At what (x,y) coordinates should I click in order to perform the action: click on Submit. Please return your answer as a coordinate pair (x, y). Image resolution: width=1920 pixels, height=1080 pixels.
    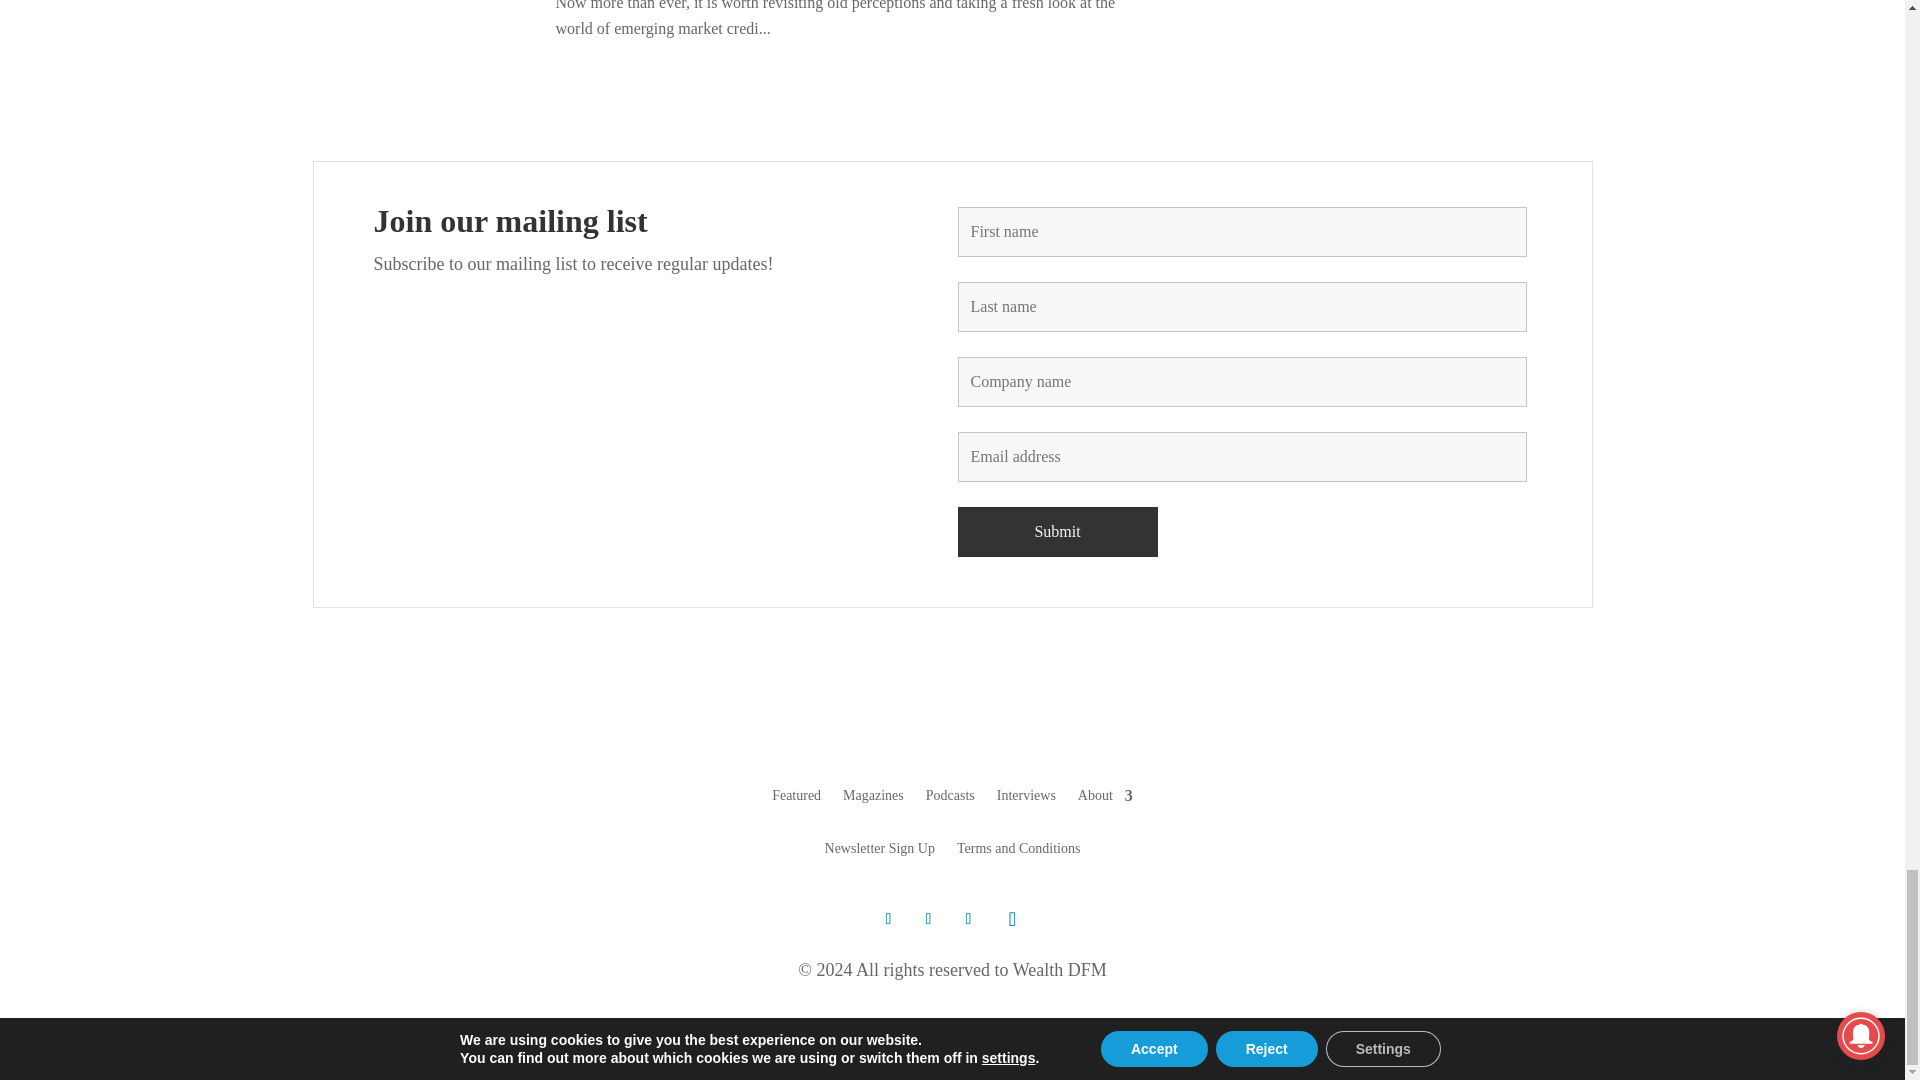
    Looking at the image, I should click on (1058, 532).